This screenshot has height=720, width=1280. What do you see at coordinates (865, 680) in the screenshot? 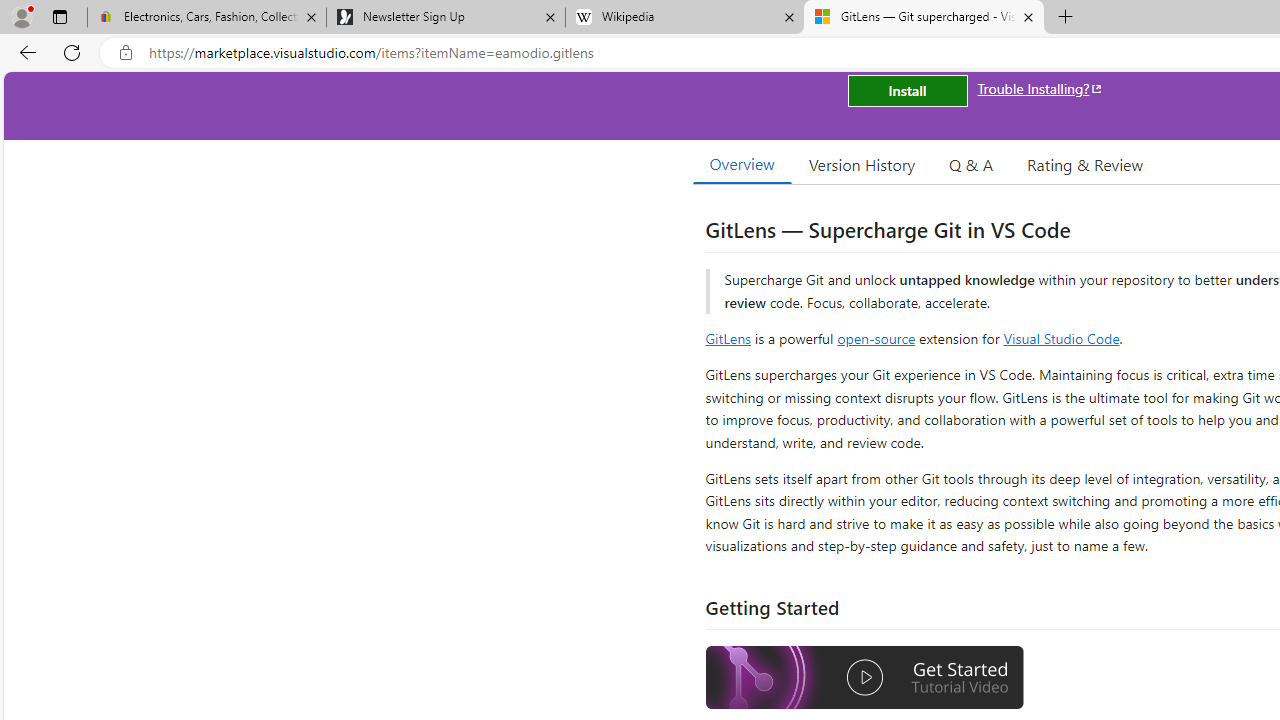
I see `Watch the GitLens Getting Started video` at bounding box center [865, 680].